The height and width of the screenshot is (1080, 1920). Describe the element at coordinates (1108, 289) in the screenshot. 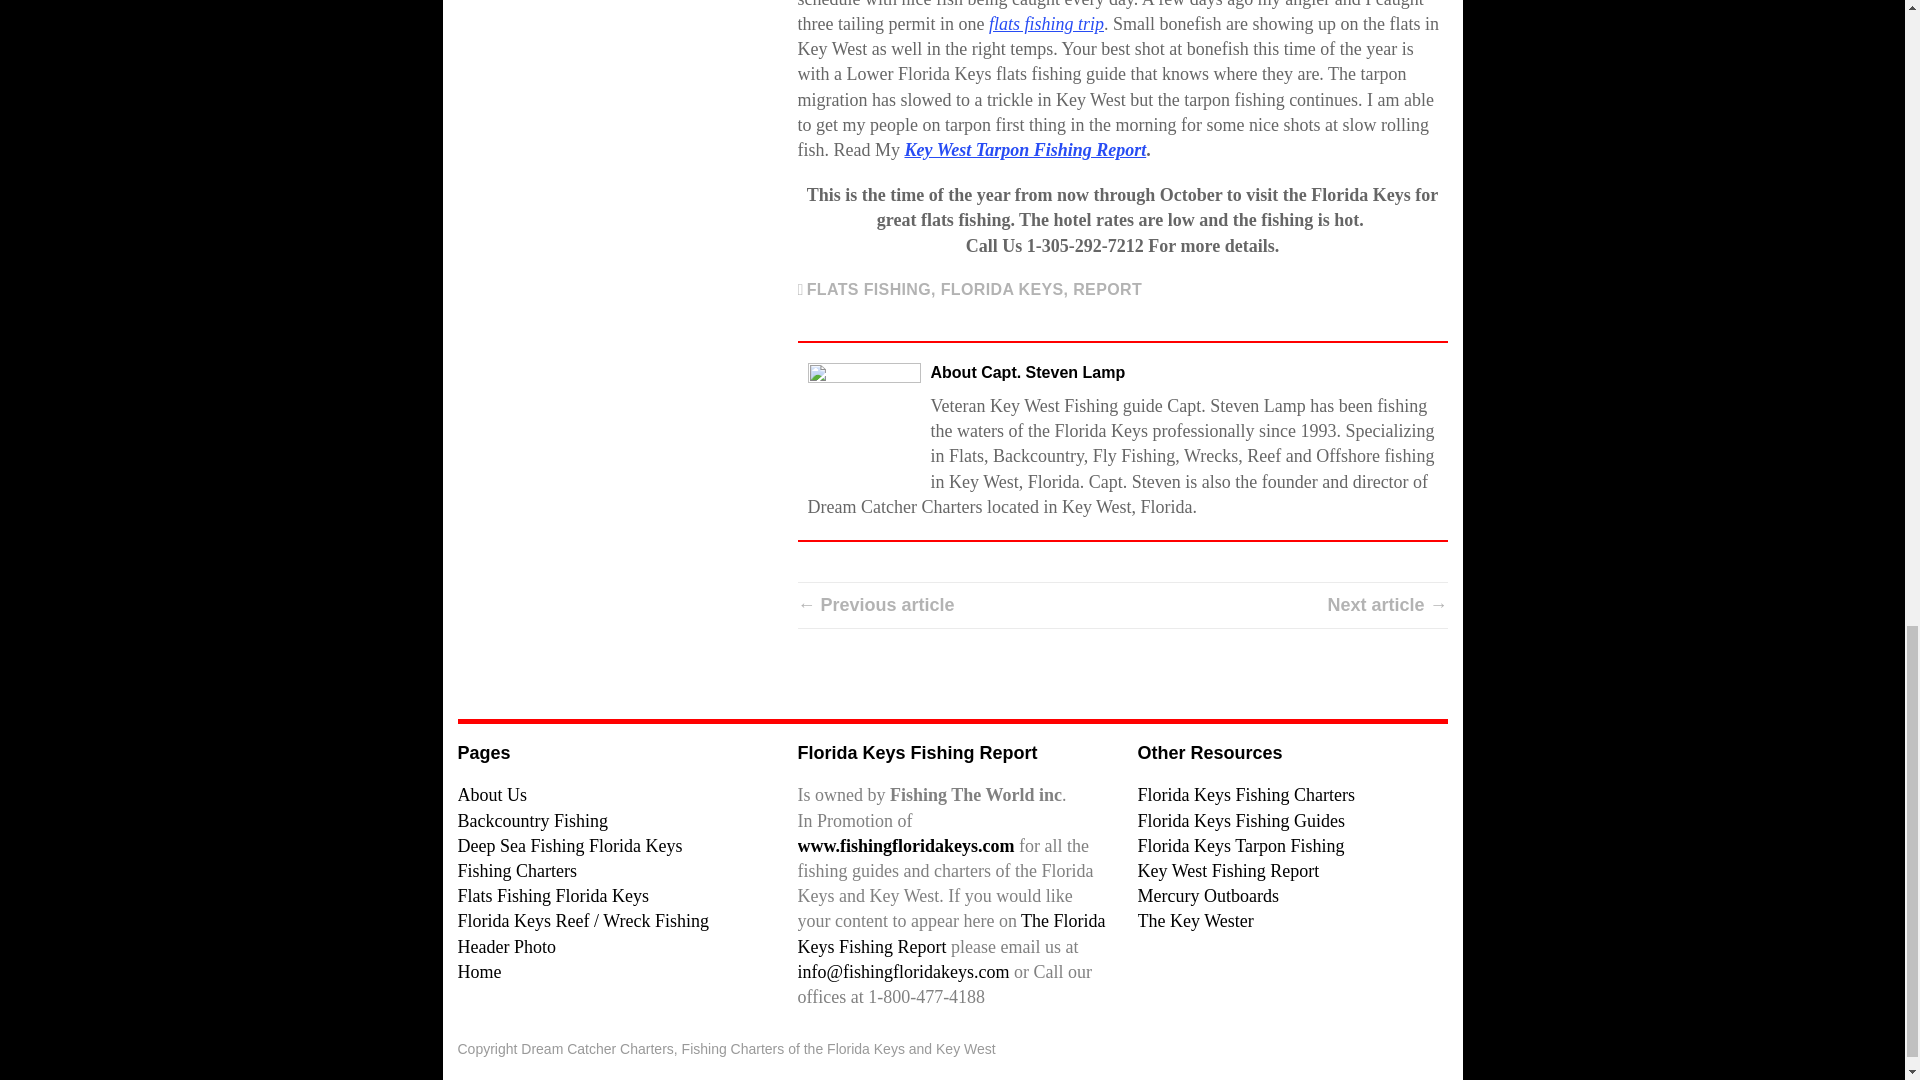

I see `REPORT` at that location.